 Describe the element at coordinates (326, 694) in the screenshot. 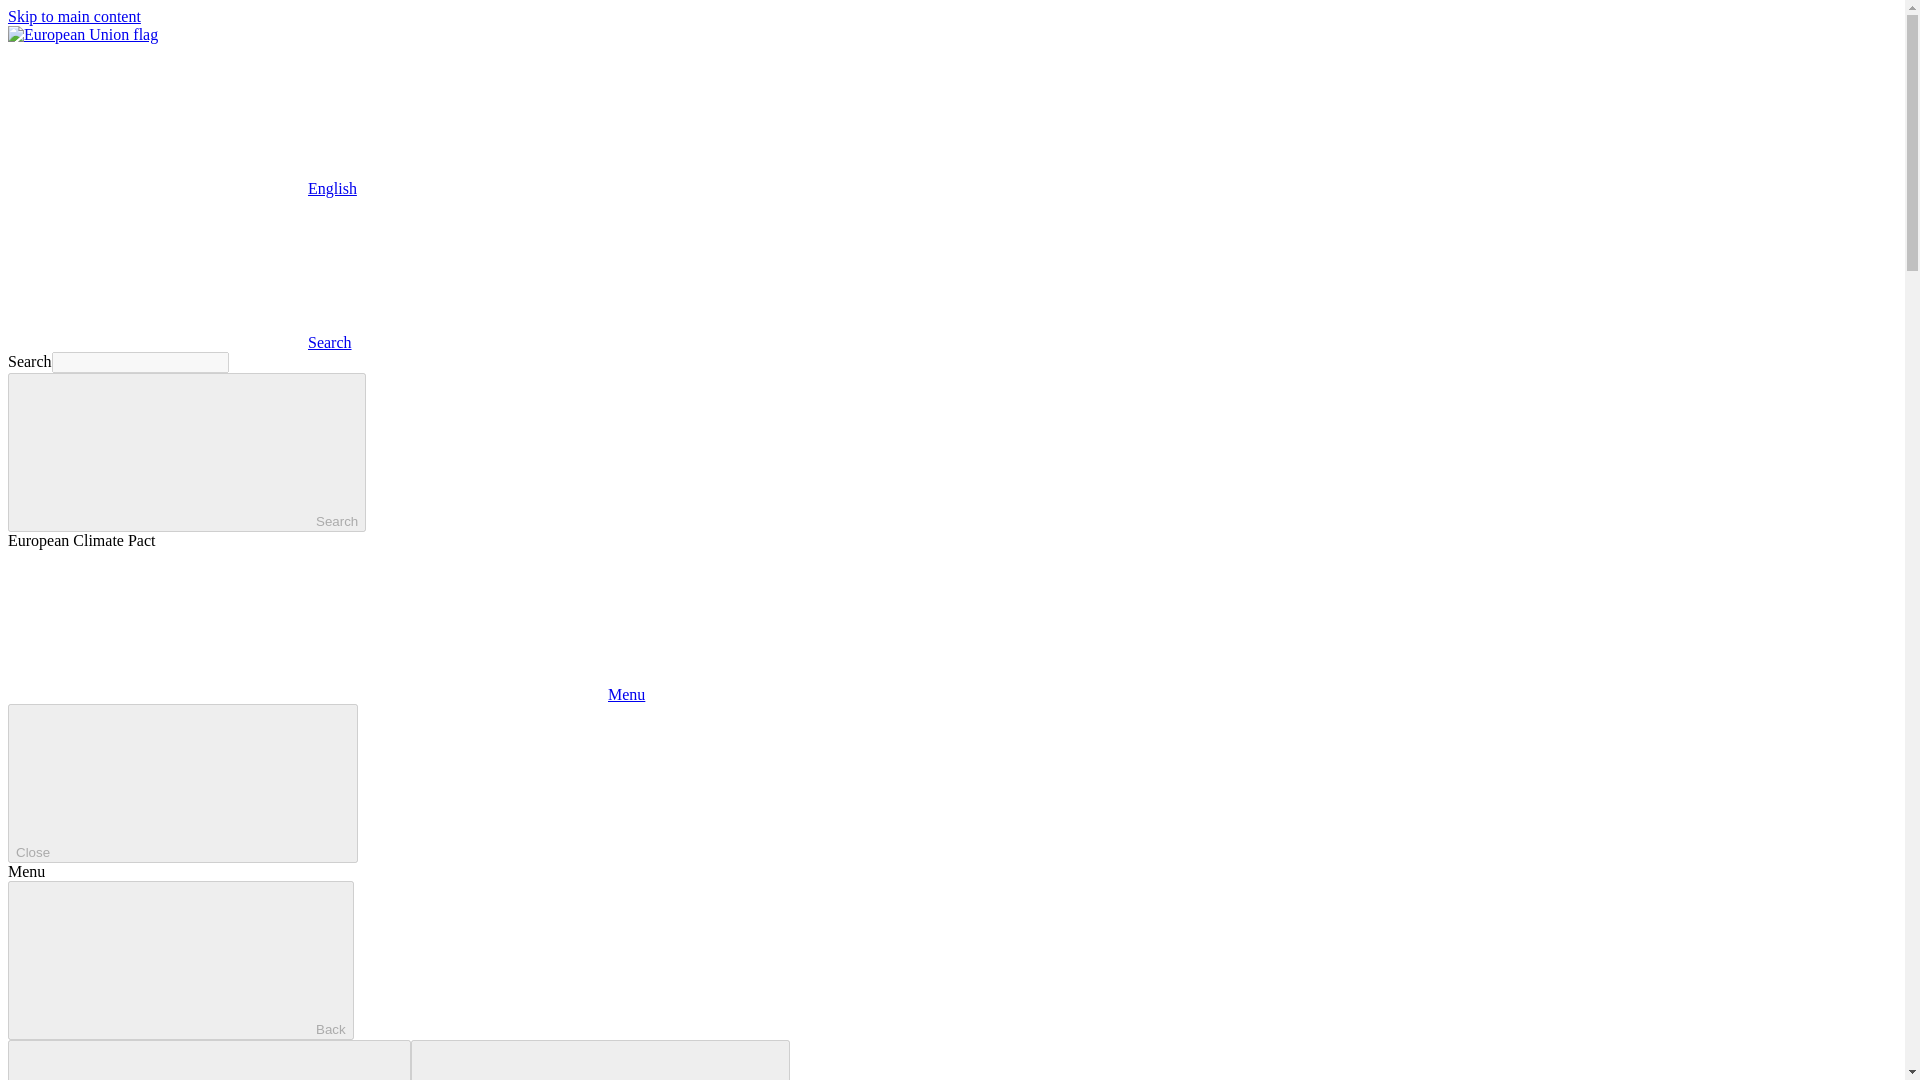

I see `Menu` at that location.